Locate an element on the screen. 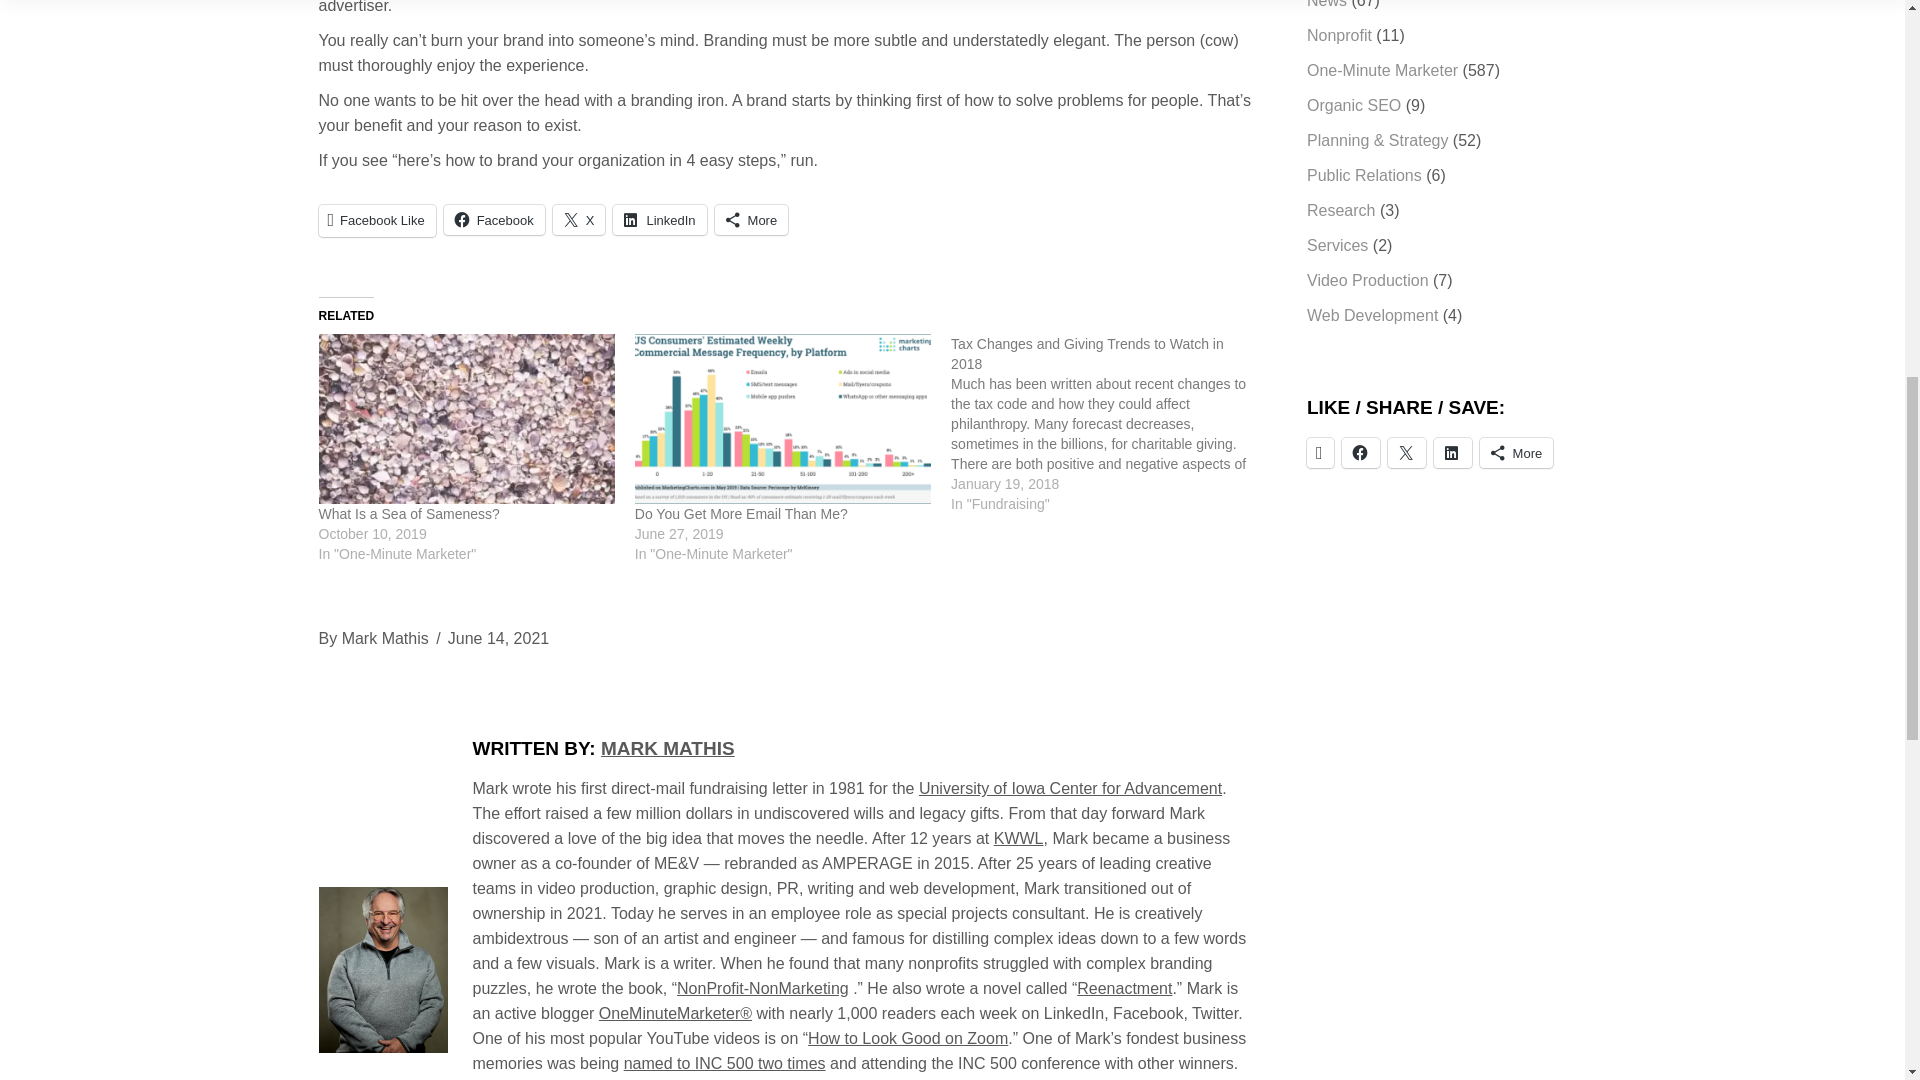 The image size is (1920, 1080). Click to share on Facebook is located at coordinates (494, 219).